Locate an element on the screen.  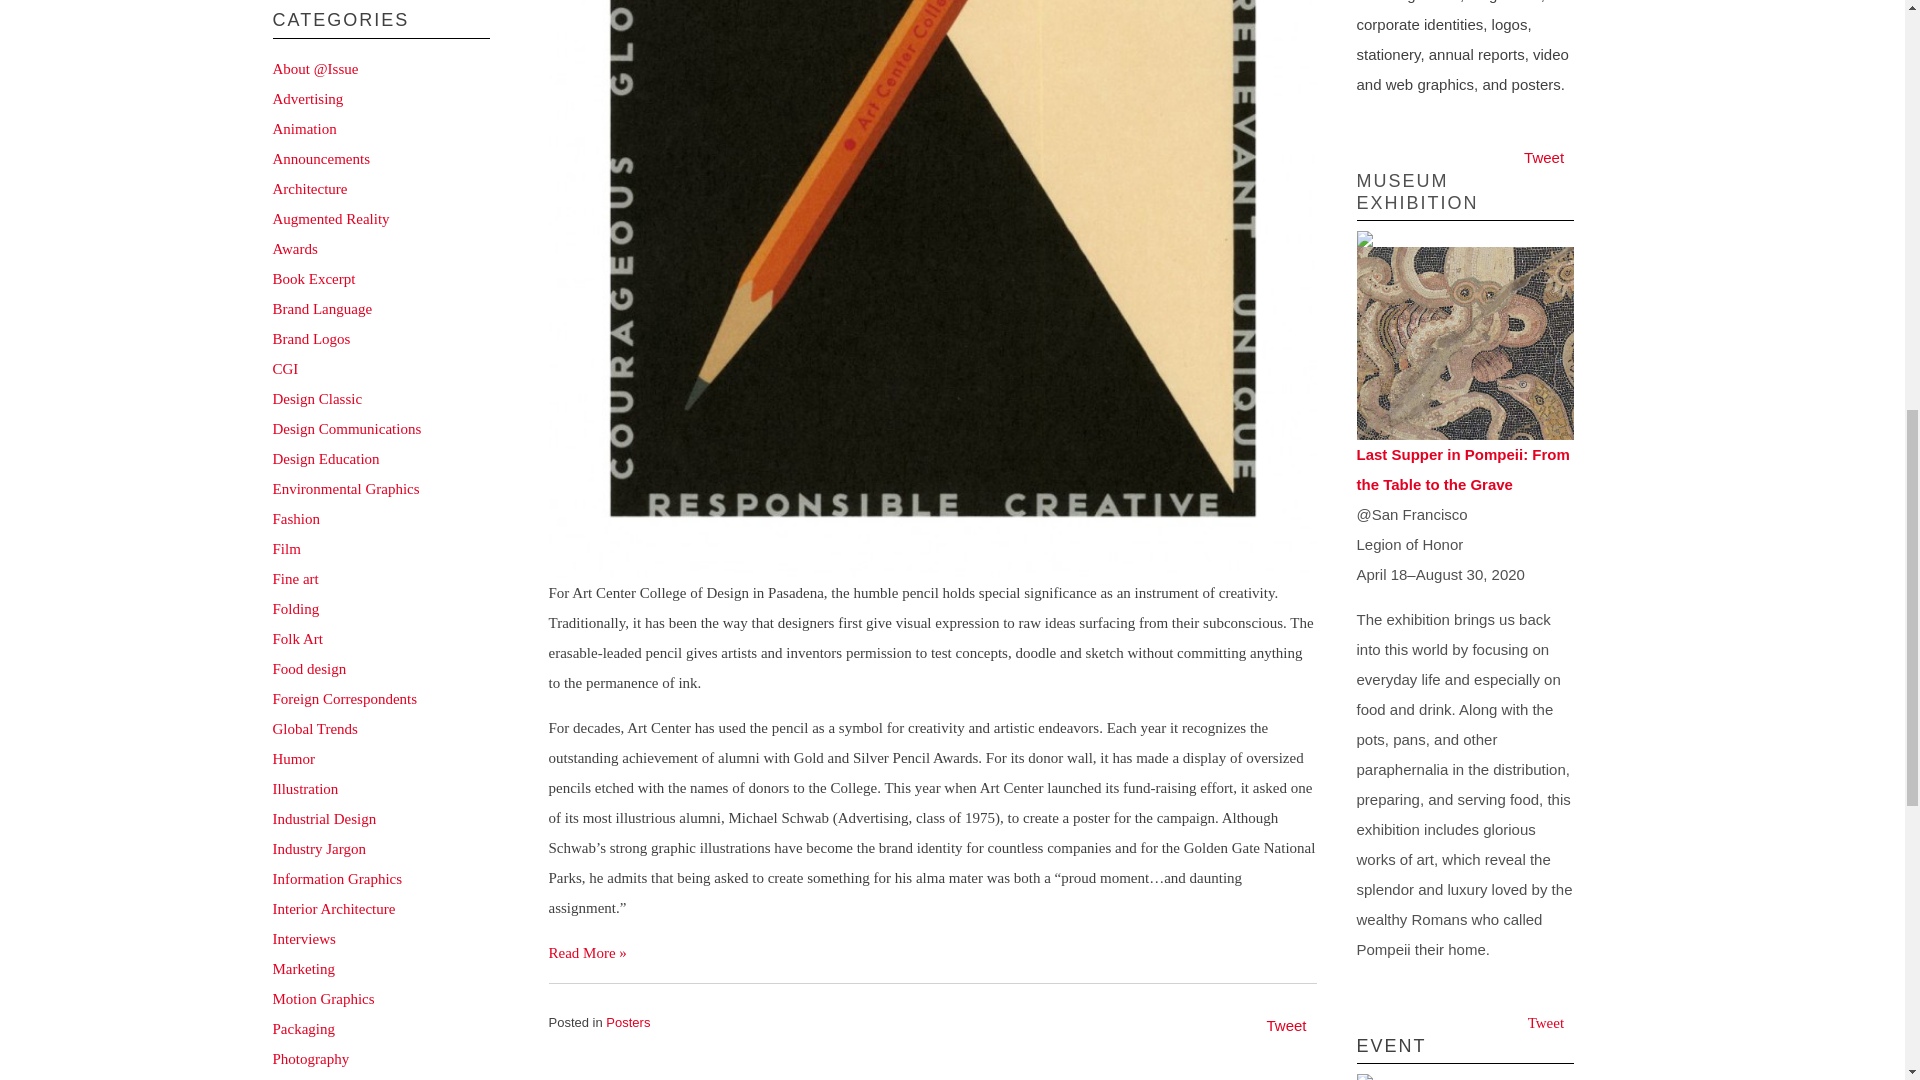
CGI is located at coordinates (284, 367).